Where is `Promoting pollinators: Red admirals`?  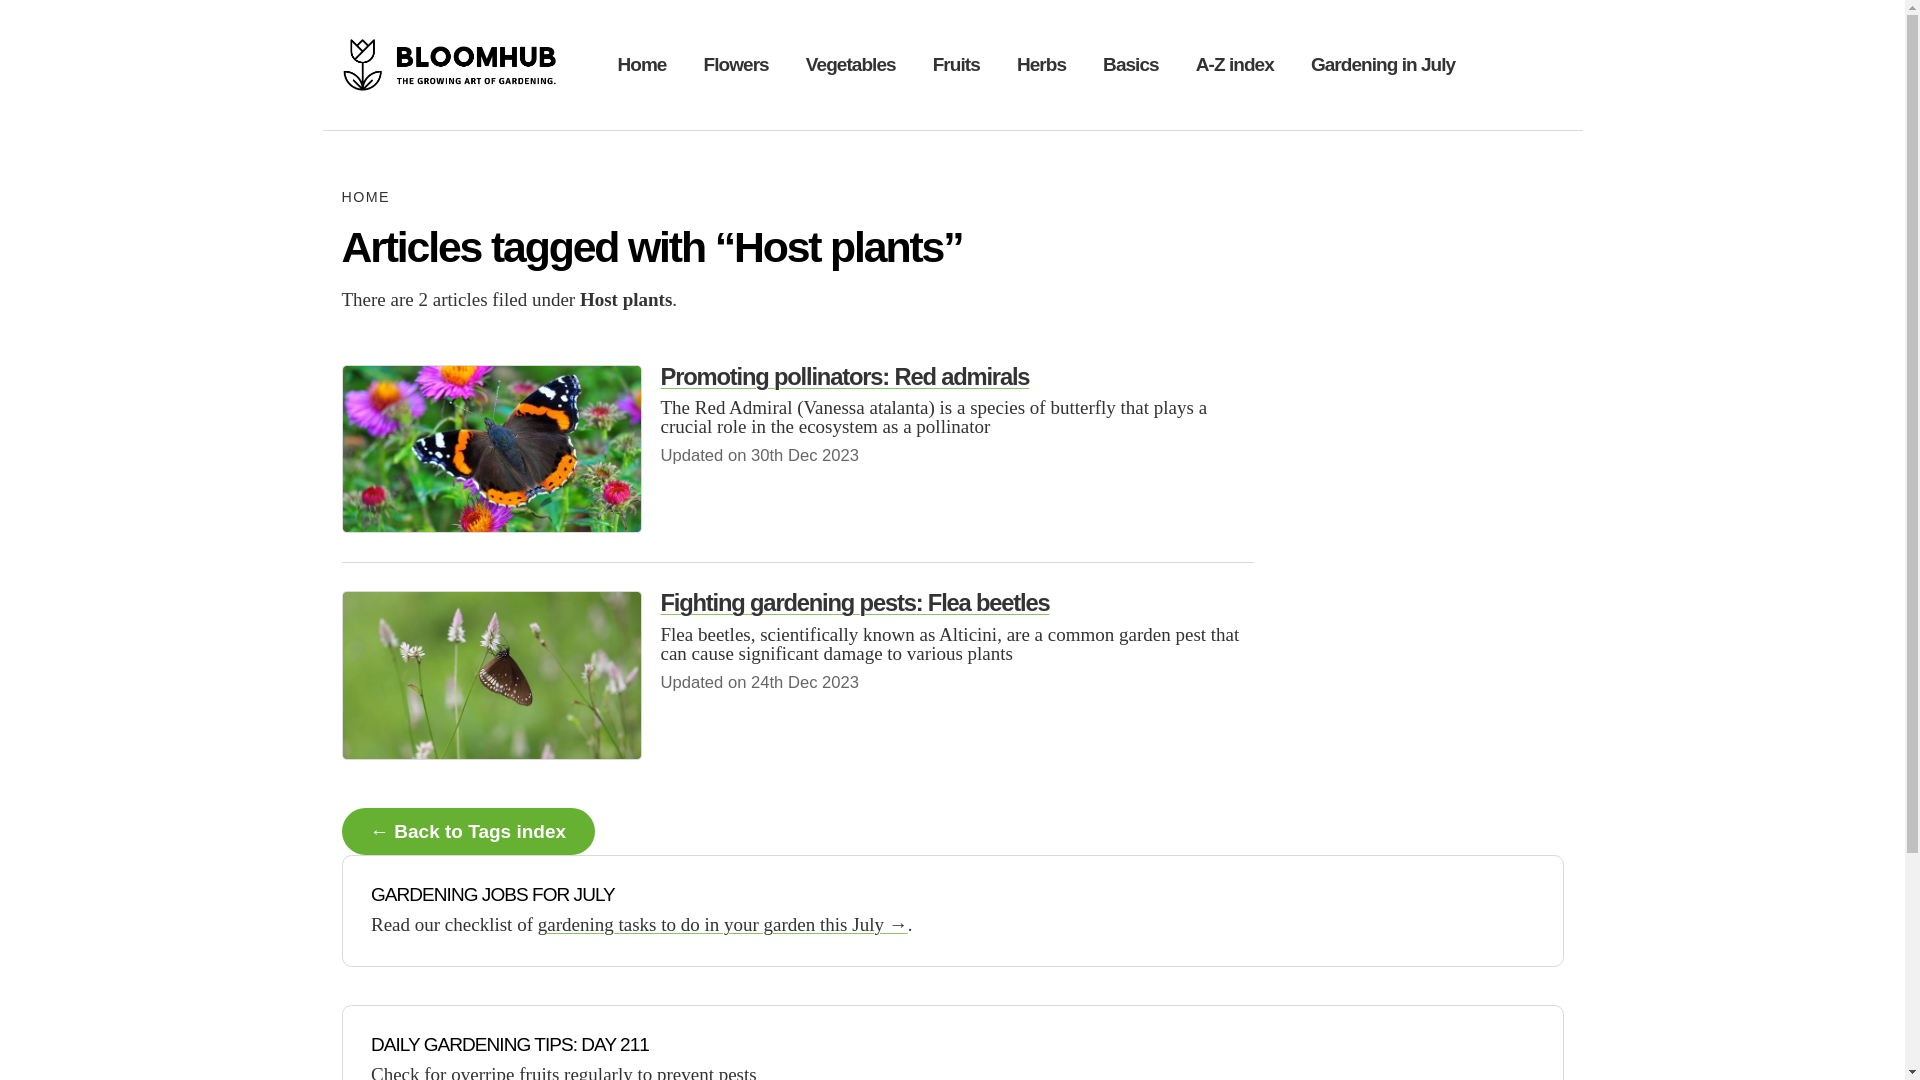
Promoting pollinators: Red admirals is located at coordinates (844, 376).